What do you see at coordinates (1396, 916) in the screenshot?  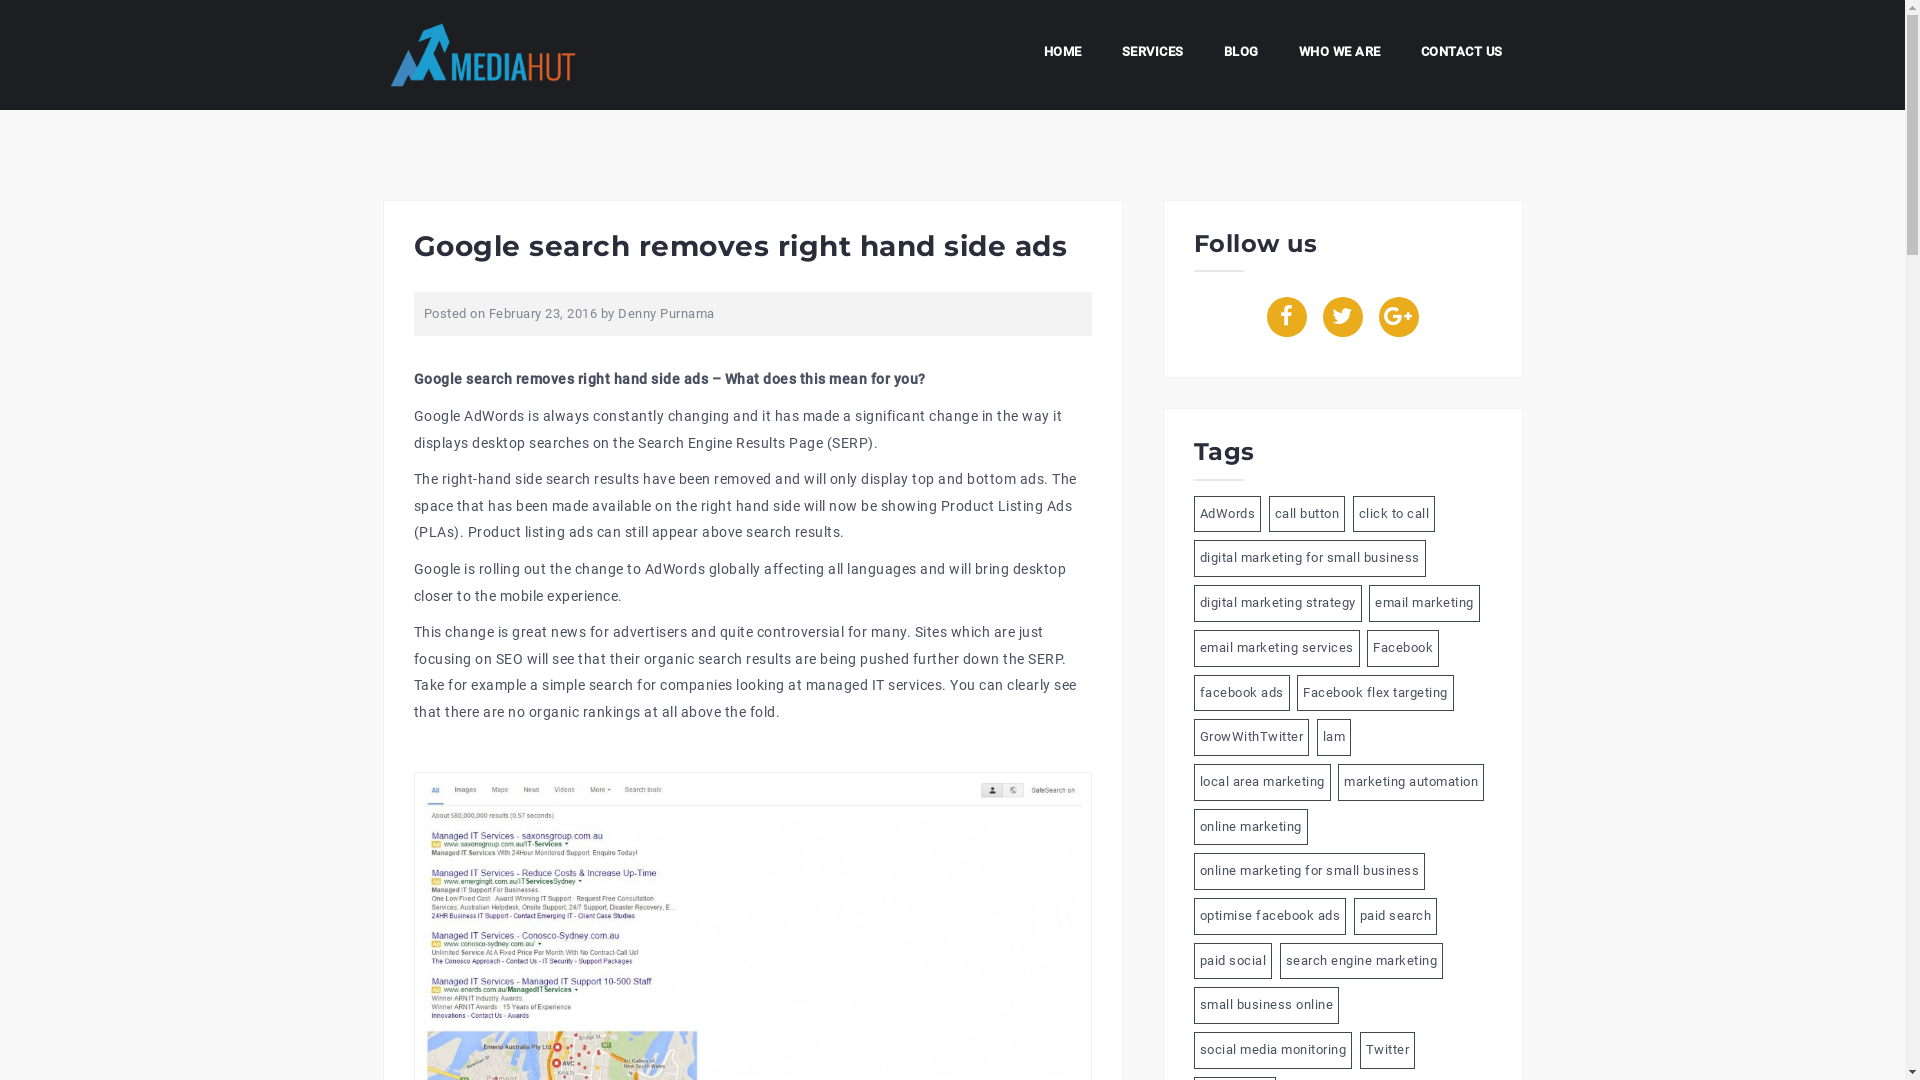 I see `paid search` at bounding box center [1396, 916].